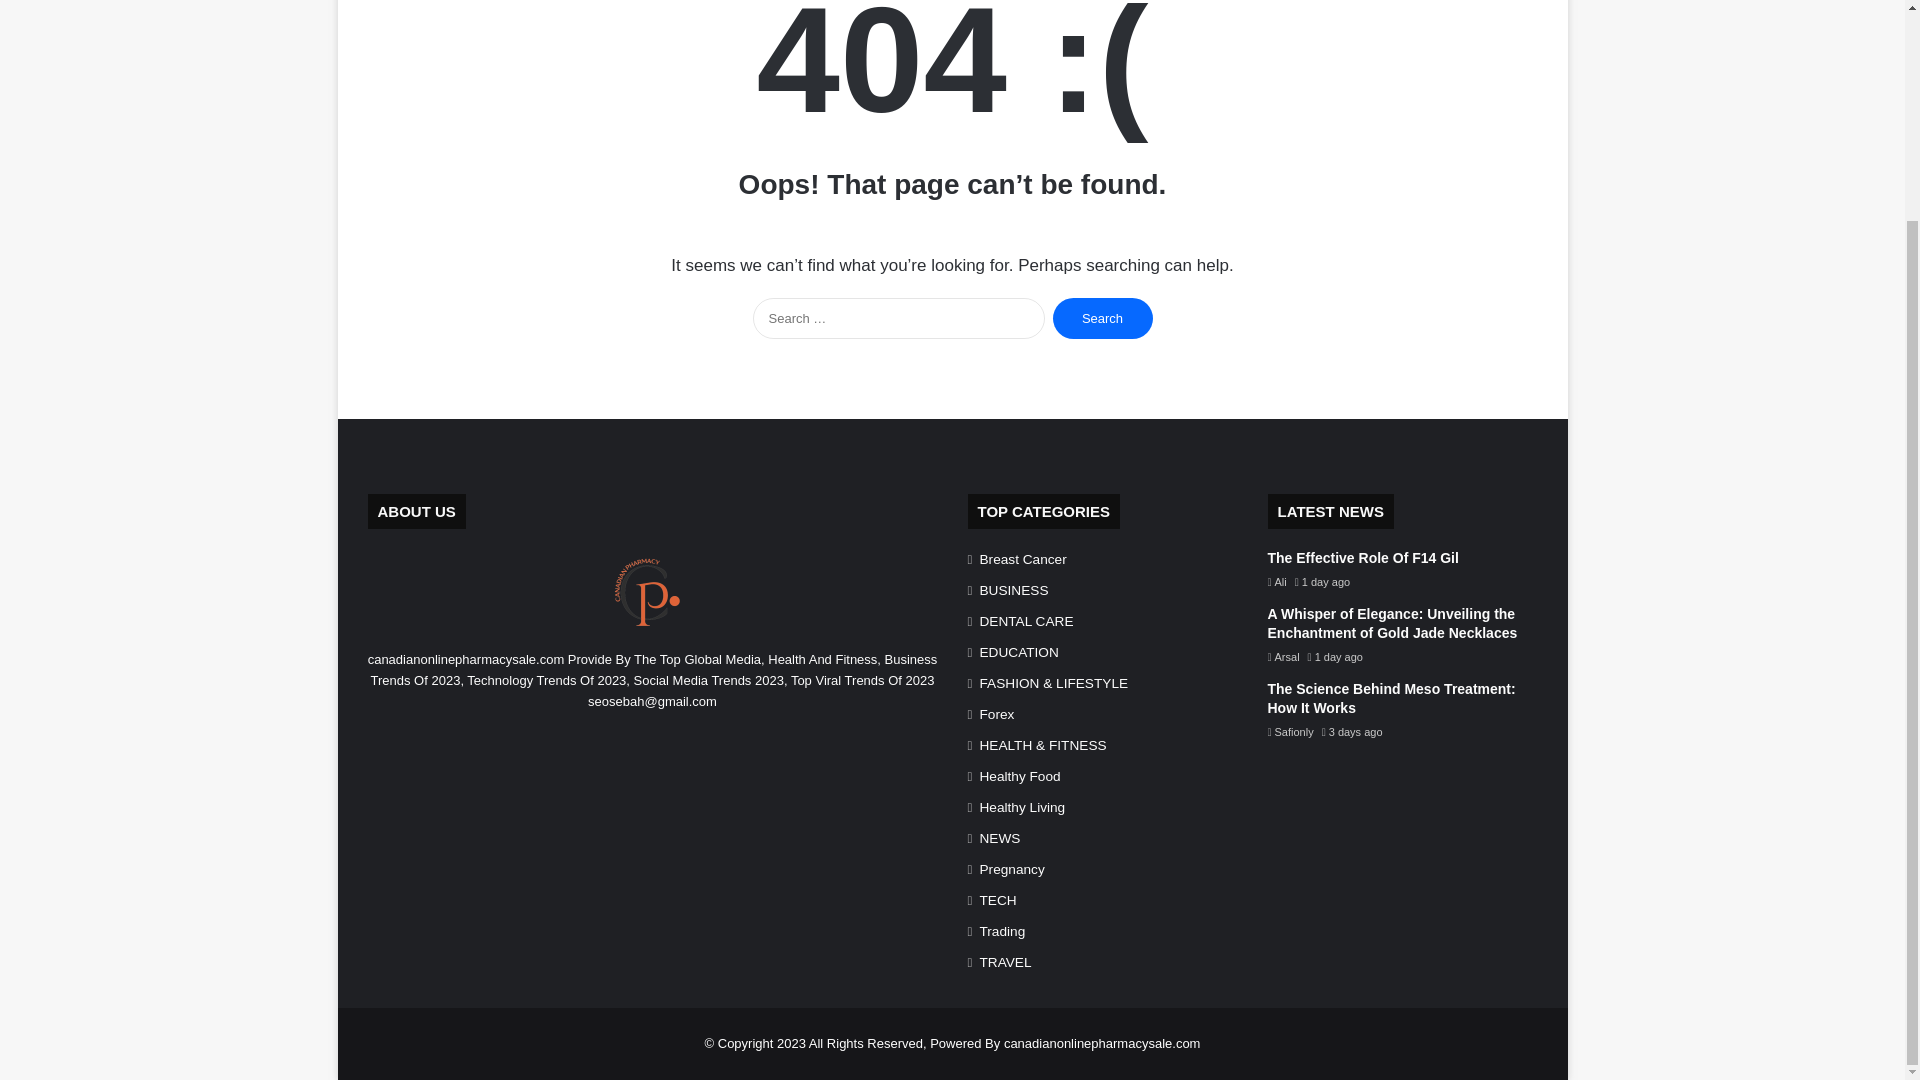 This screenshot has height=1080, width=1920. I want to click on Healthy Living, so click(1022, 807).